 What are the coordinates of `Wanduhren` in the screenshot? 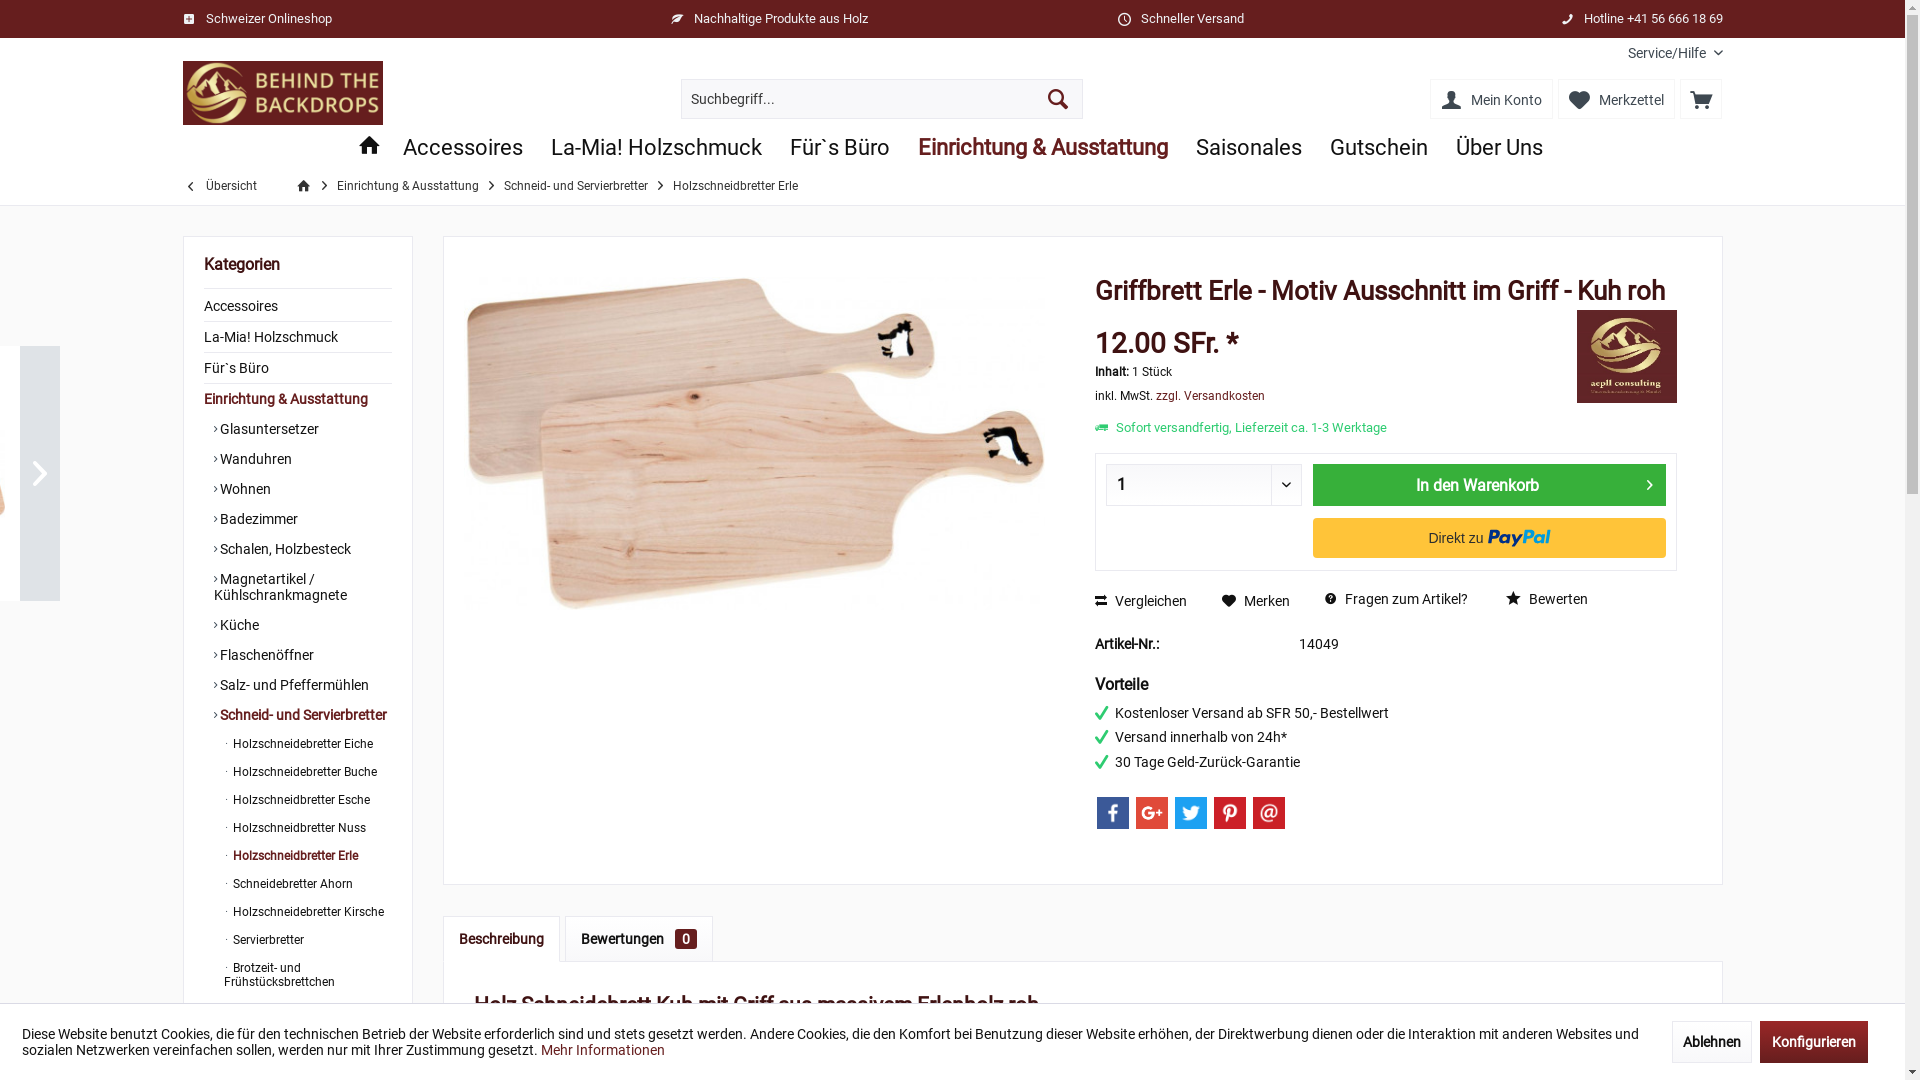 It's located at (303, 459).